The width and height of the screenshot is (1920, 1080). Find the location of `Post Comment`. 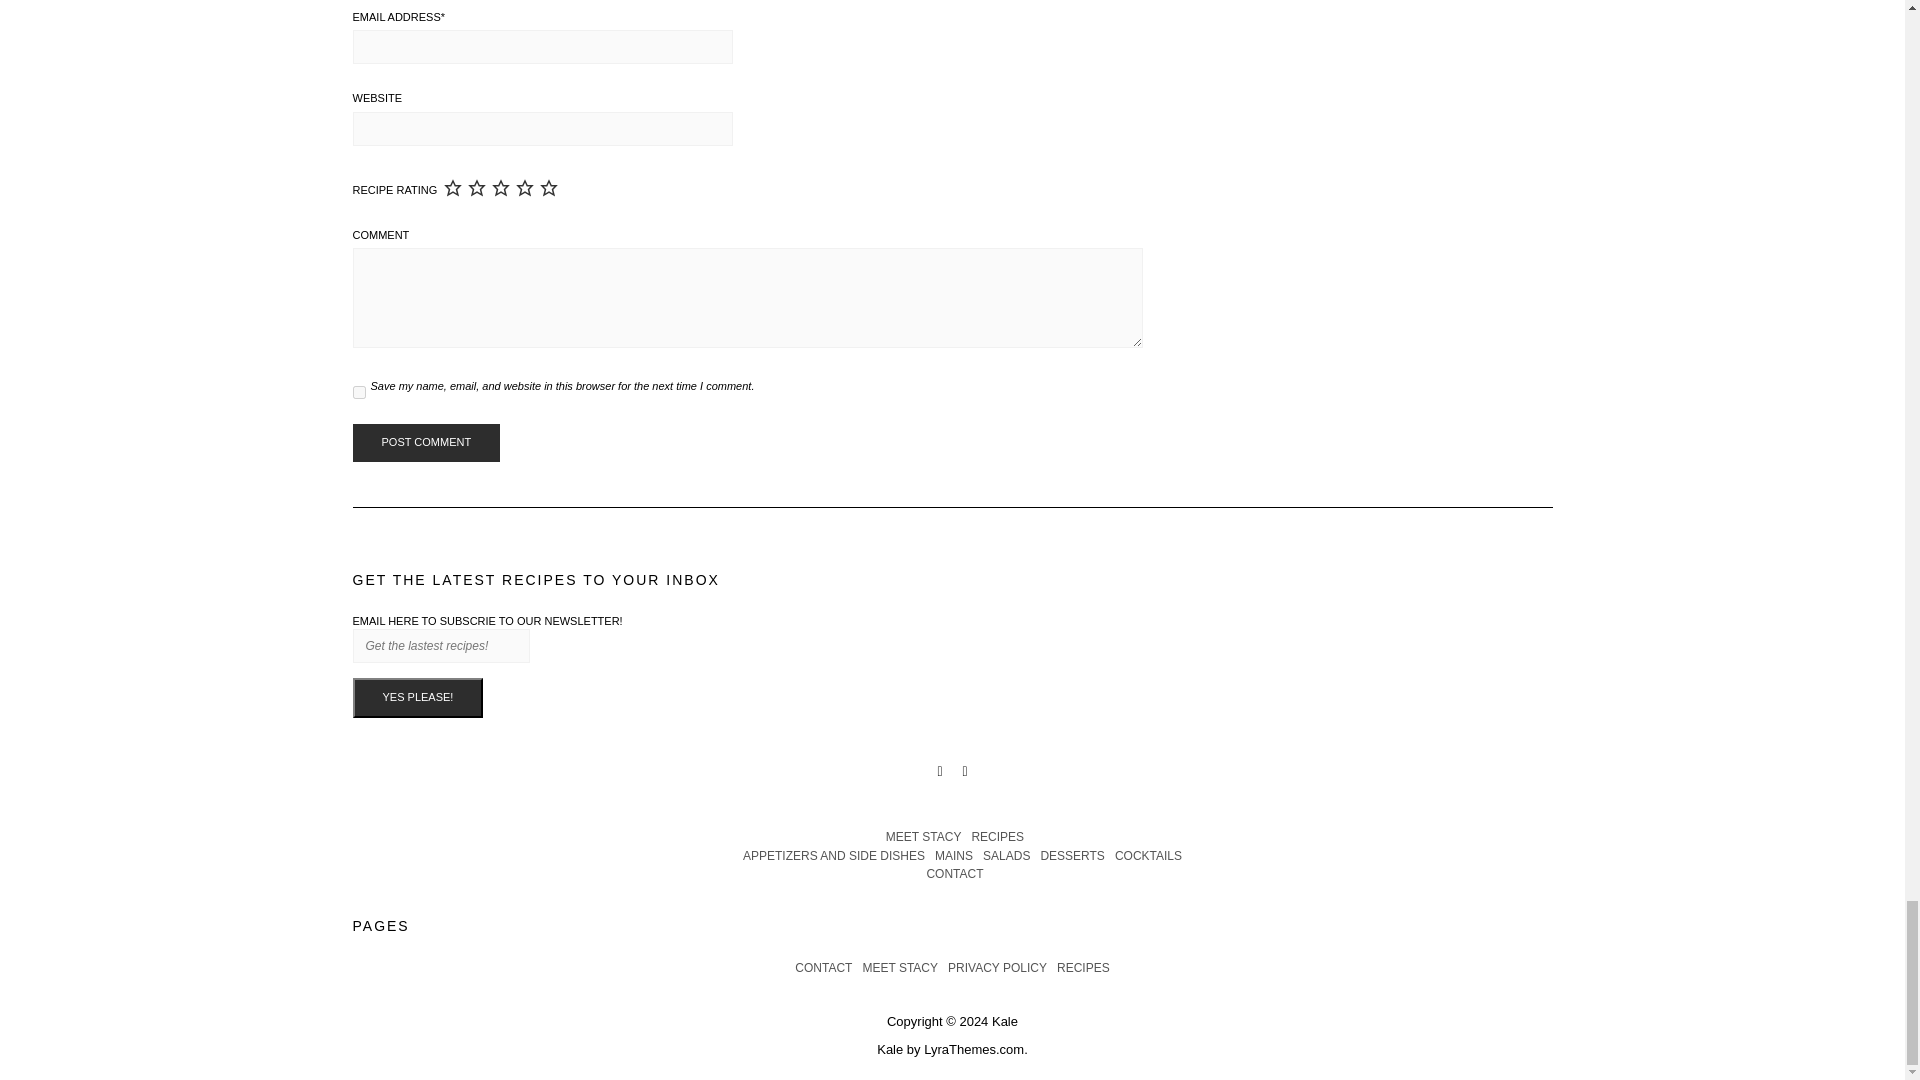

Post Comment is located at coordinates (425, 443).